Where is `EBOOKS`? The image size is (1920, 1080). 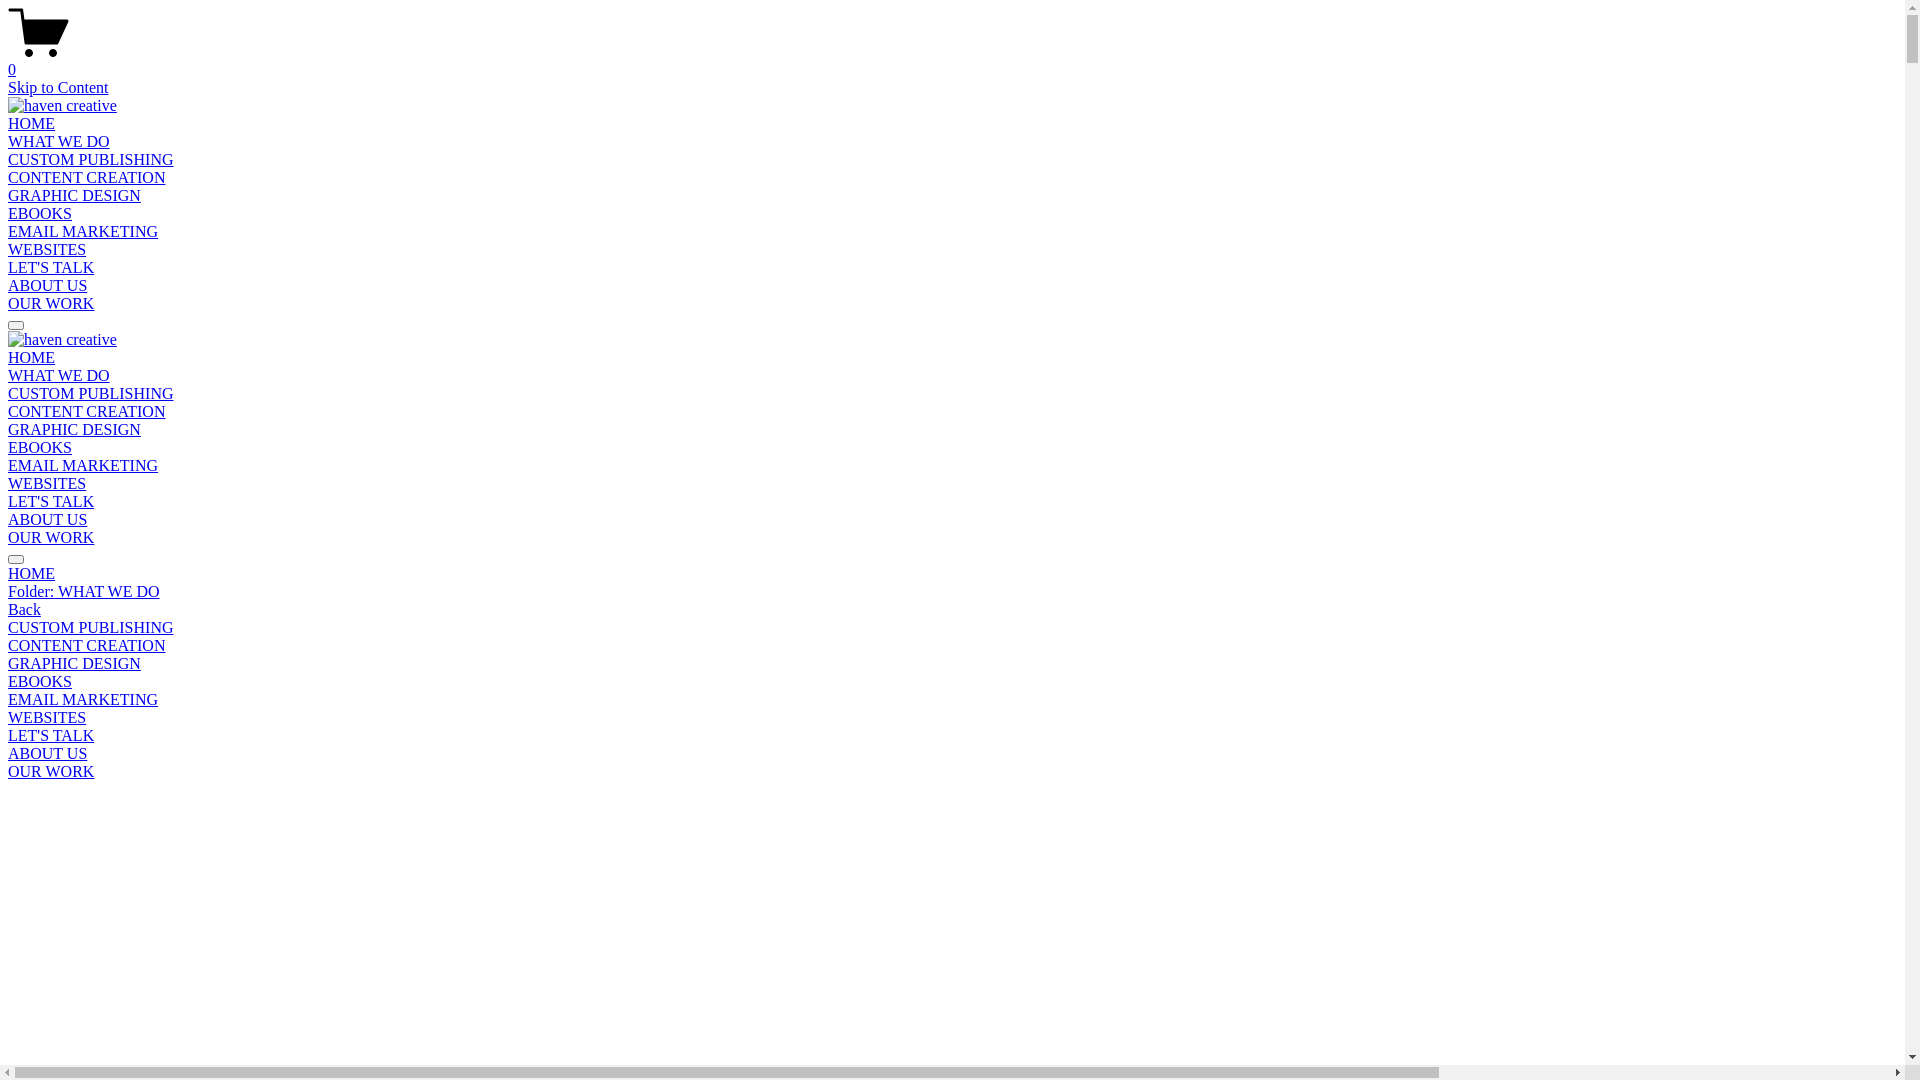
EBOOKS is located at coordinates (40, 214).